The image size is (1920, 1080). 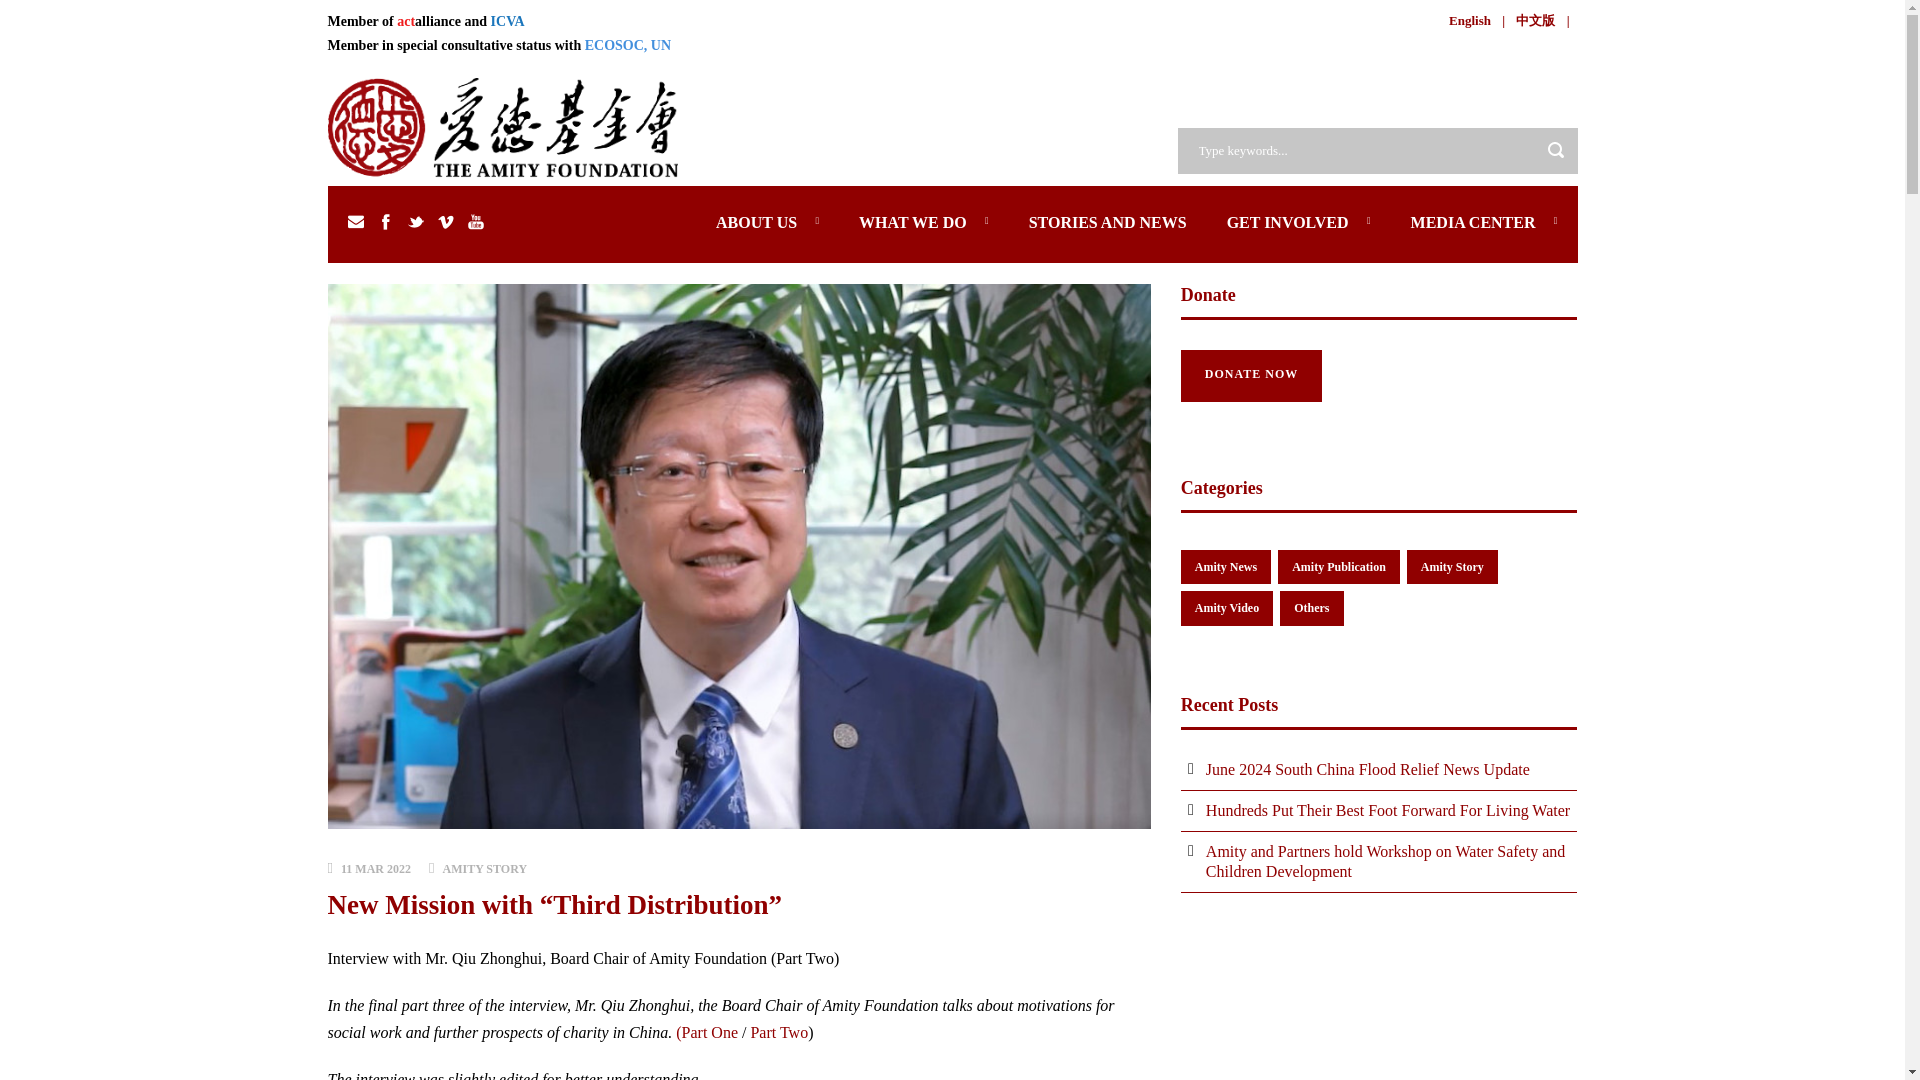 What do you see at coordinates (508, 22) in the screenshot?
I see `ICVA` at bounding box center [508, 22].